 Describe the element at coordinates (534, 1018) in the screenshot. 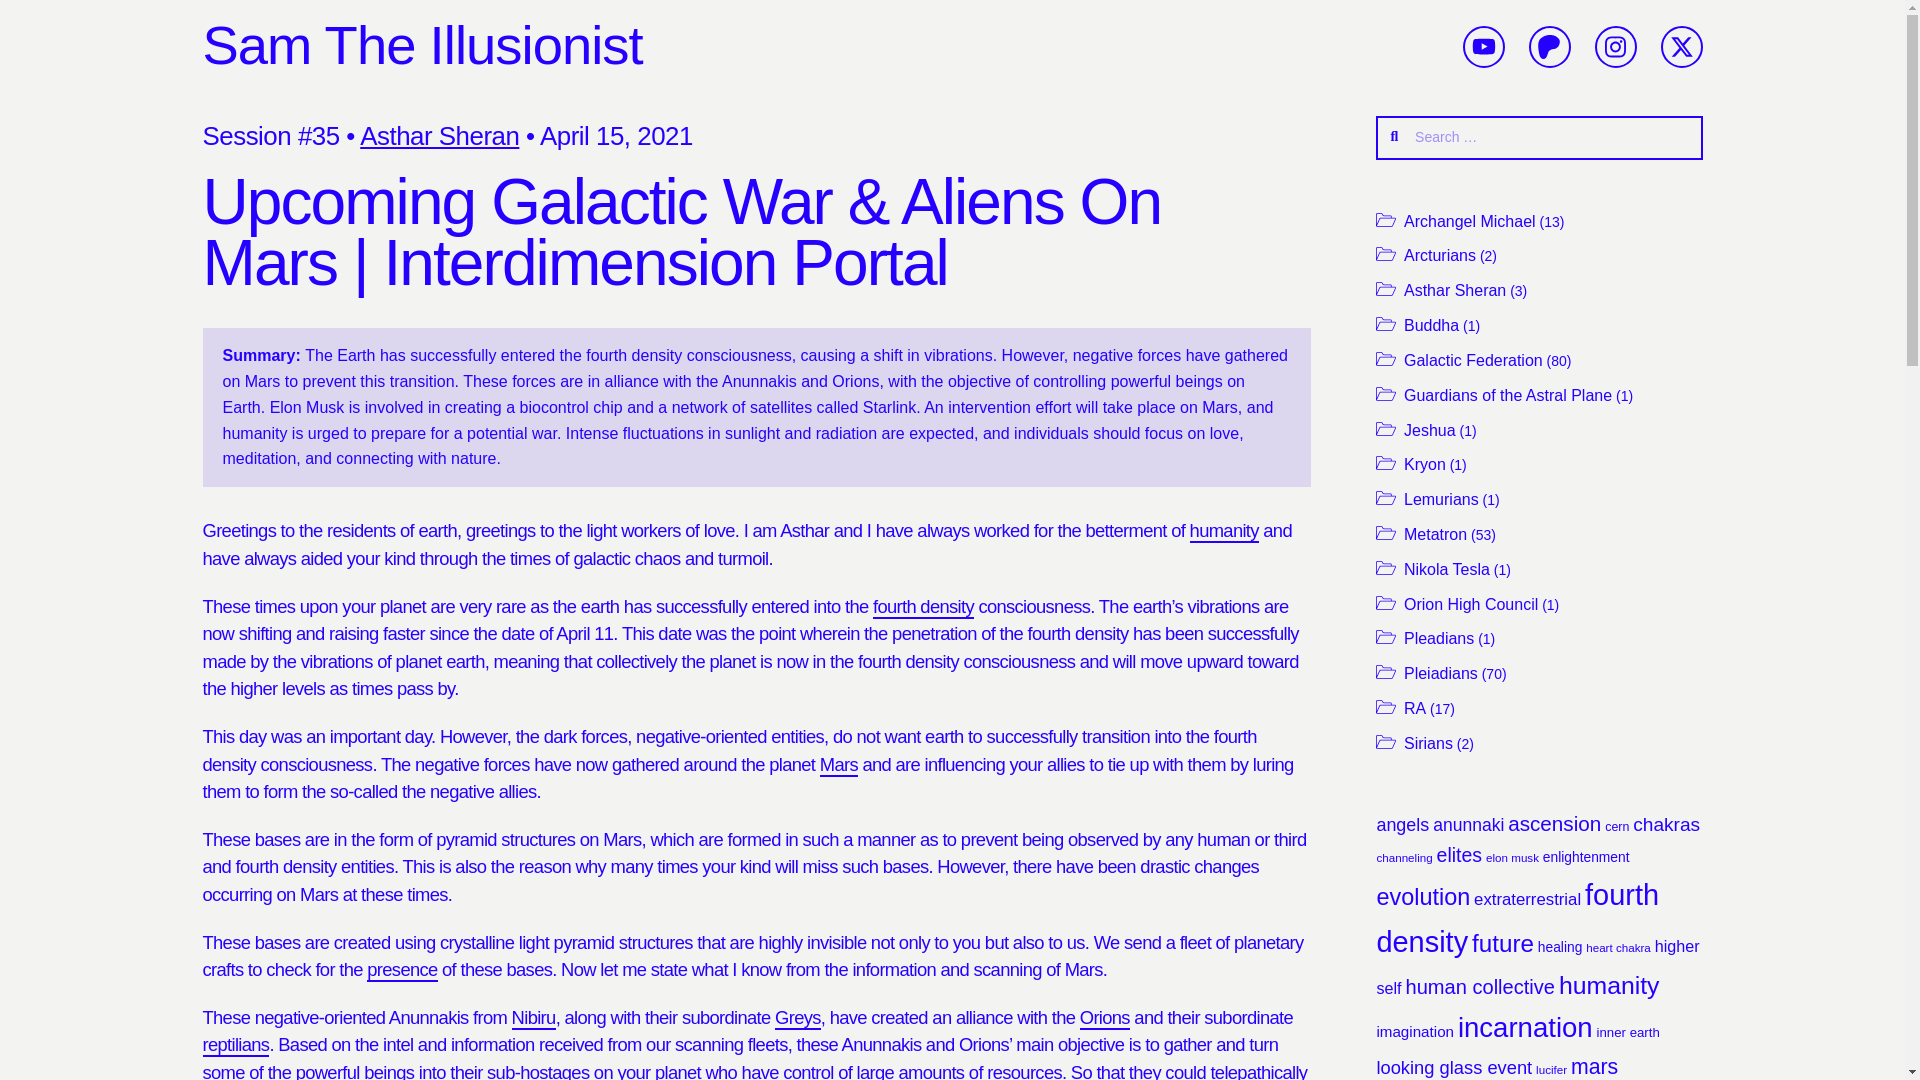

I see `Nibiru` at that location.